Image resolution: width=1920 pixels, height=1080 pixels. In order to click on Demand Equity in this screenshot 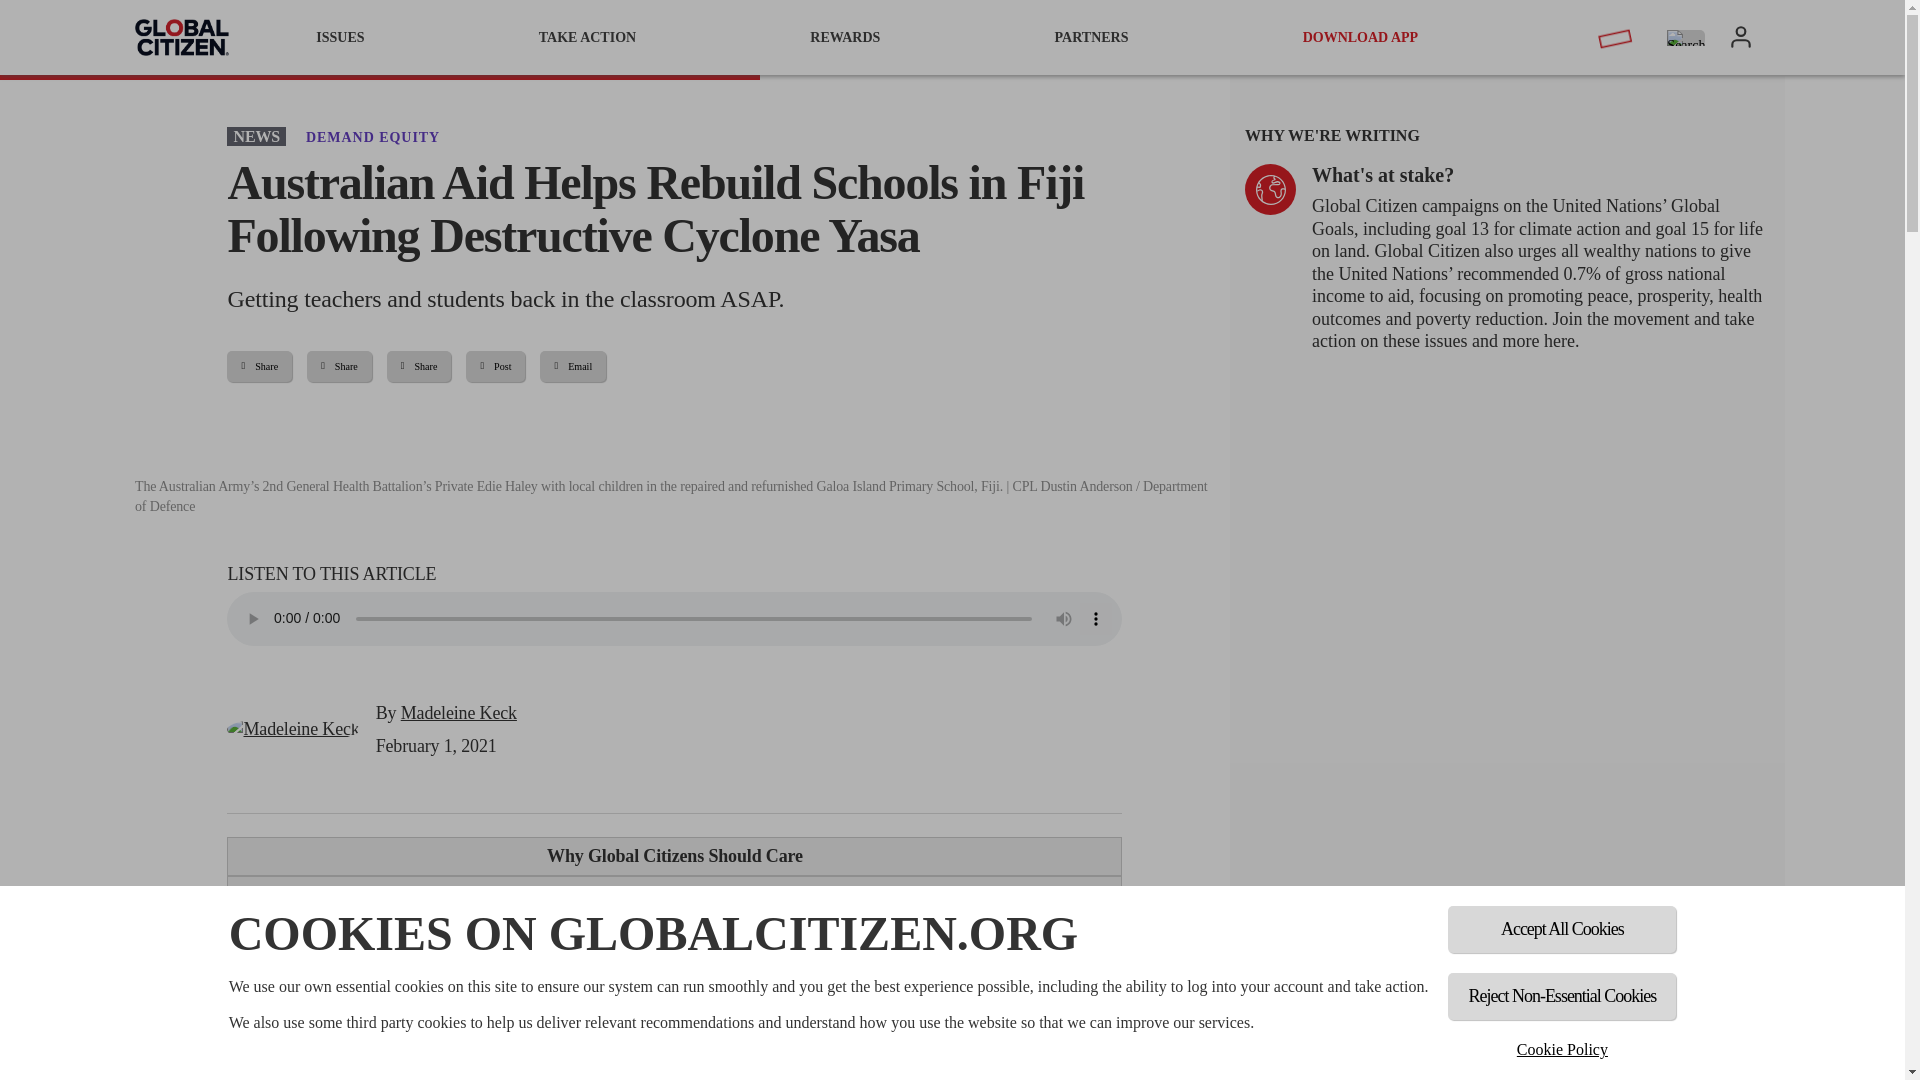, I will do `click(372, 136)`.